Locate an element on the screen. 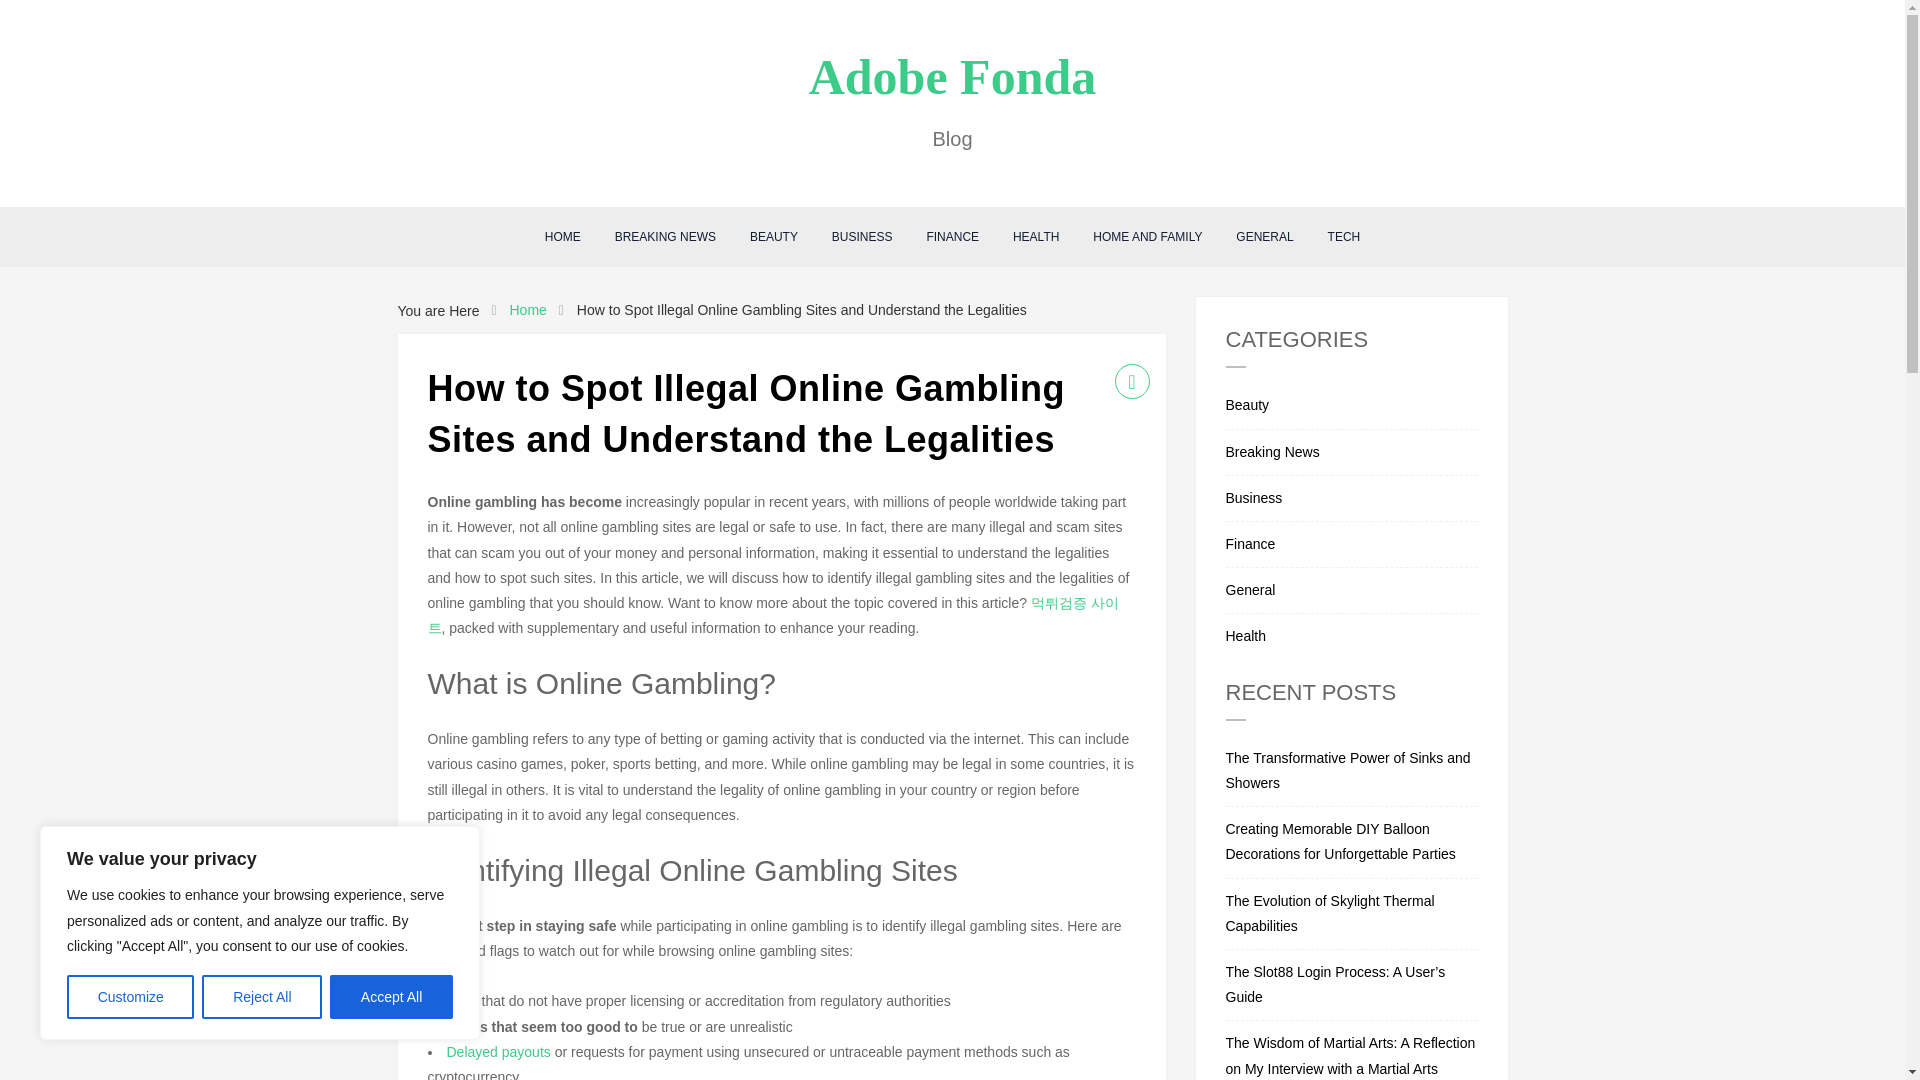 This screenshot has height=1080, width=1920. Home is located at coordinates (526, 310).